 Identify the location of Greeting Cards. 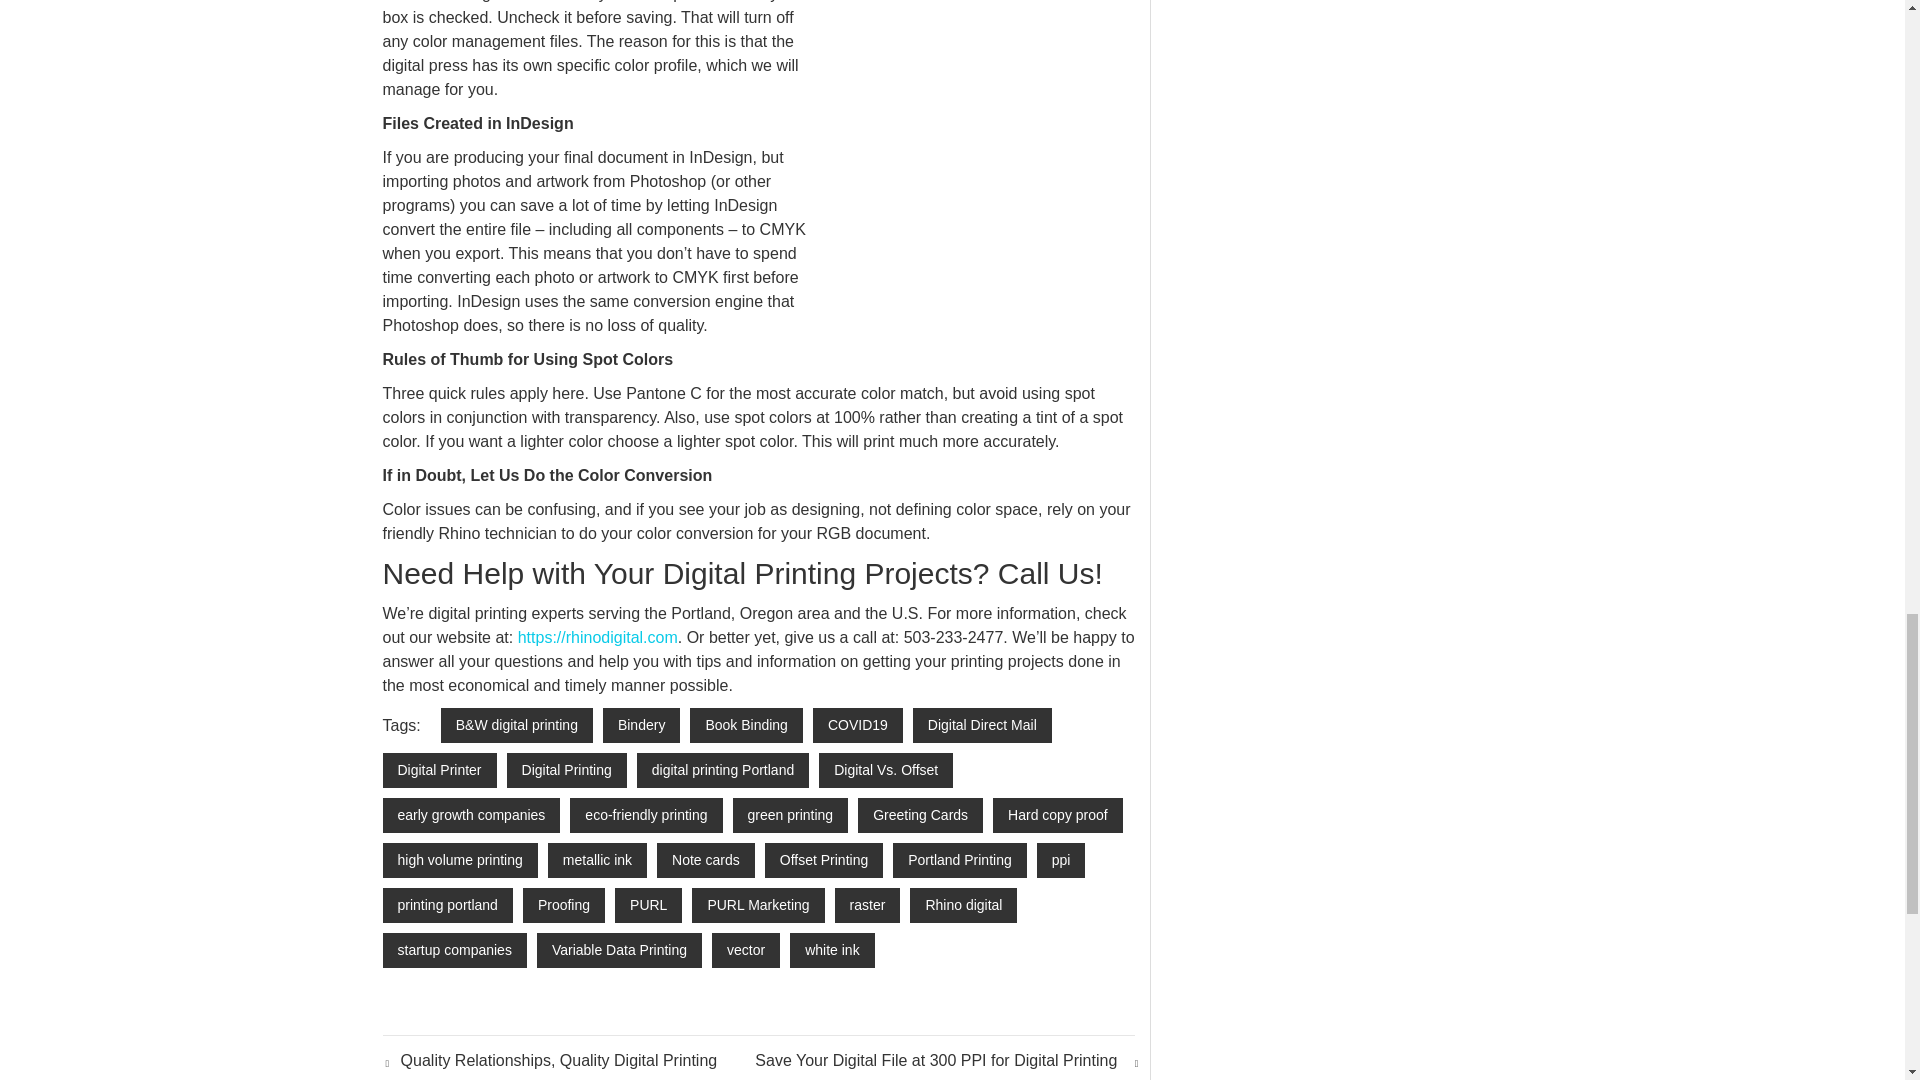
(920, 815).